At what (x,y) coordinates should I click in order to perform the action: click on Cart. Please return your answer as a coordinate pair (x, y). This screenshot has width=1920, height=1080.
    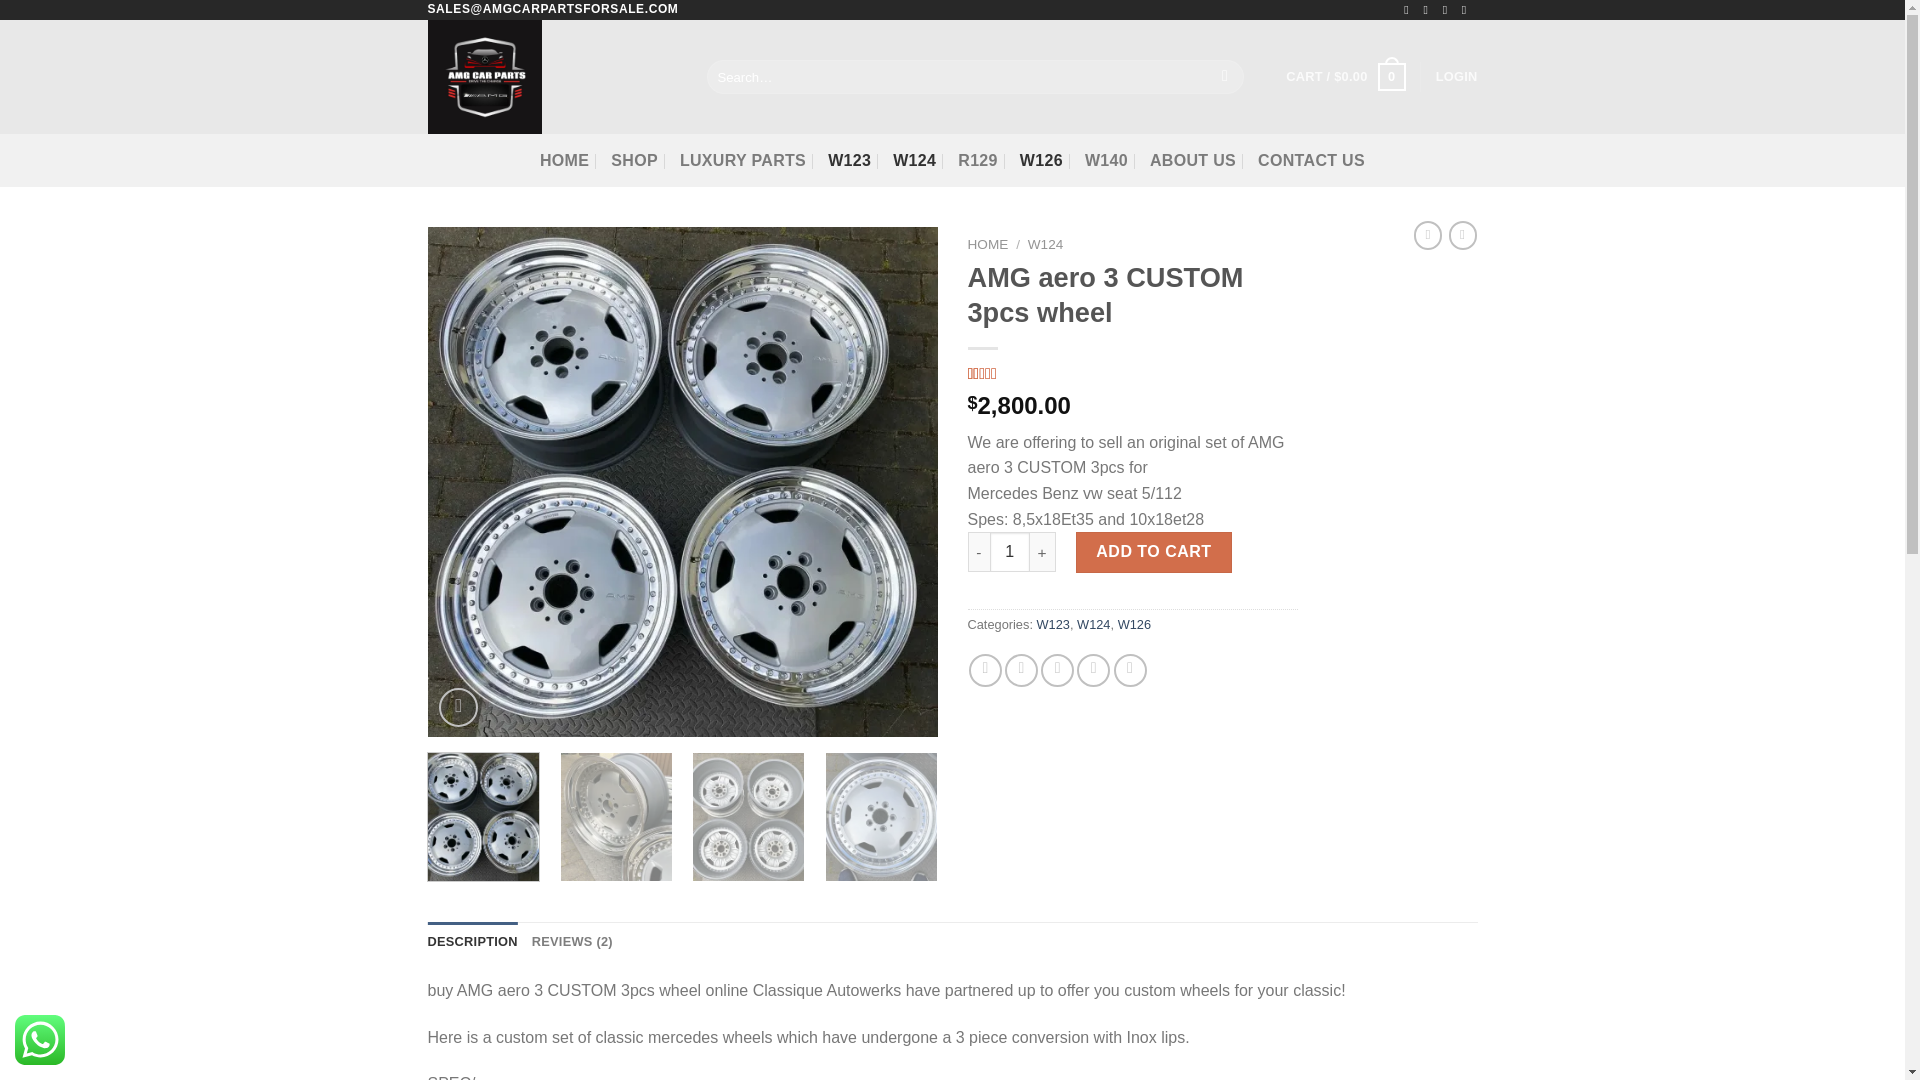
    Looking at the image, I should click on (1346, 76).